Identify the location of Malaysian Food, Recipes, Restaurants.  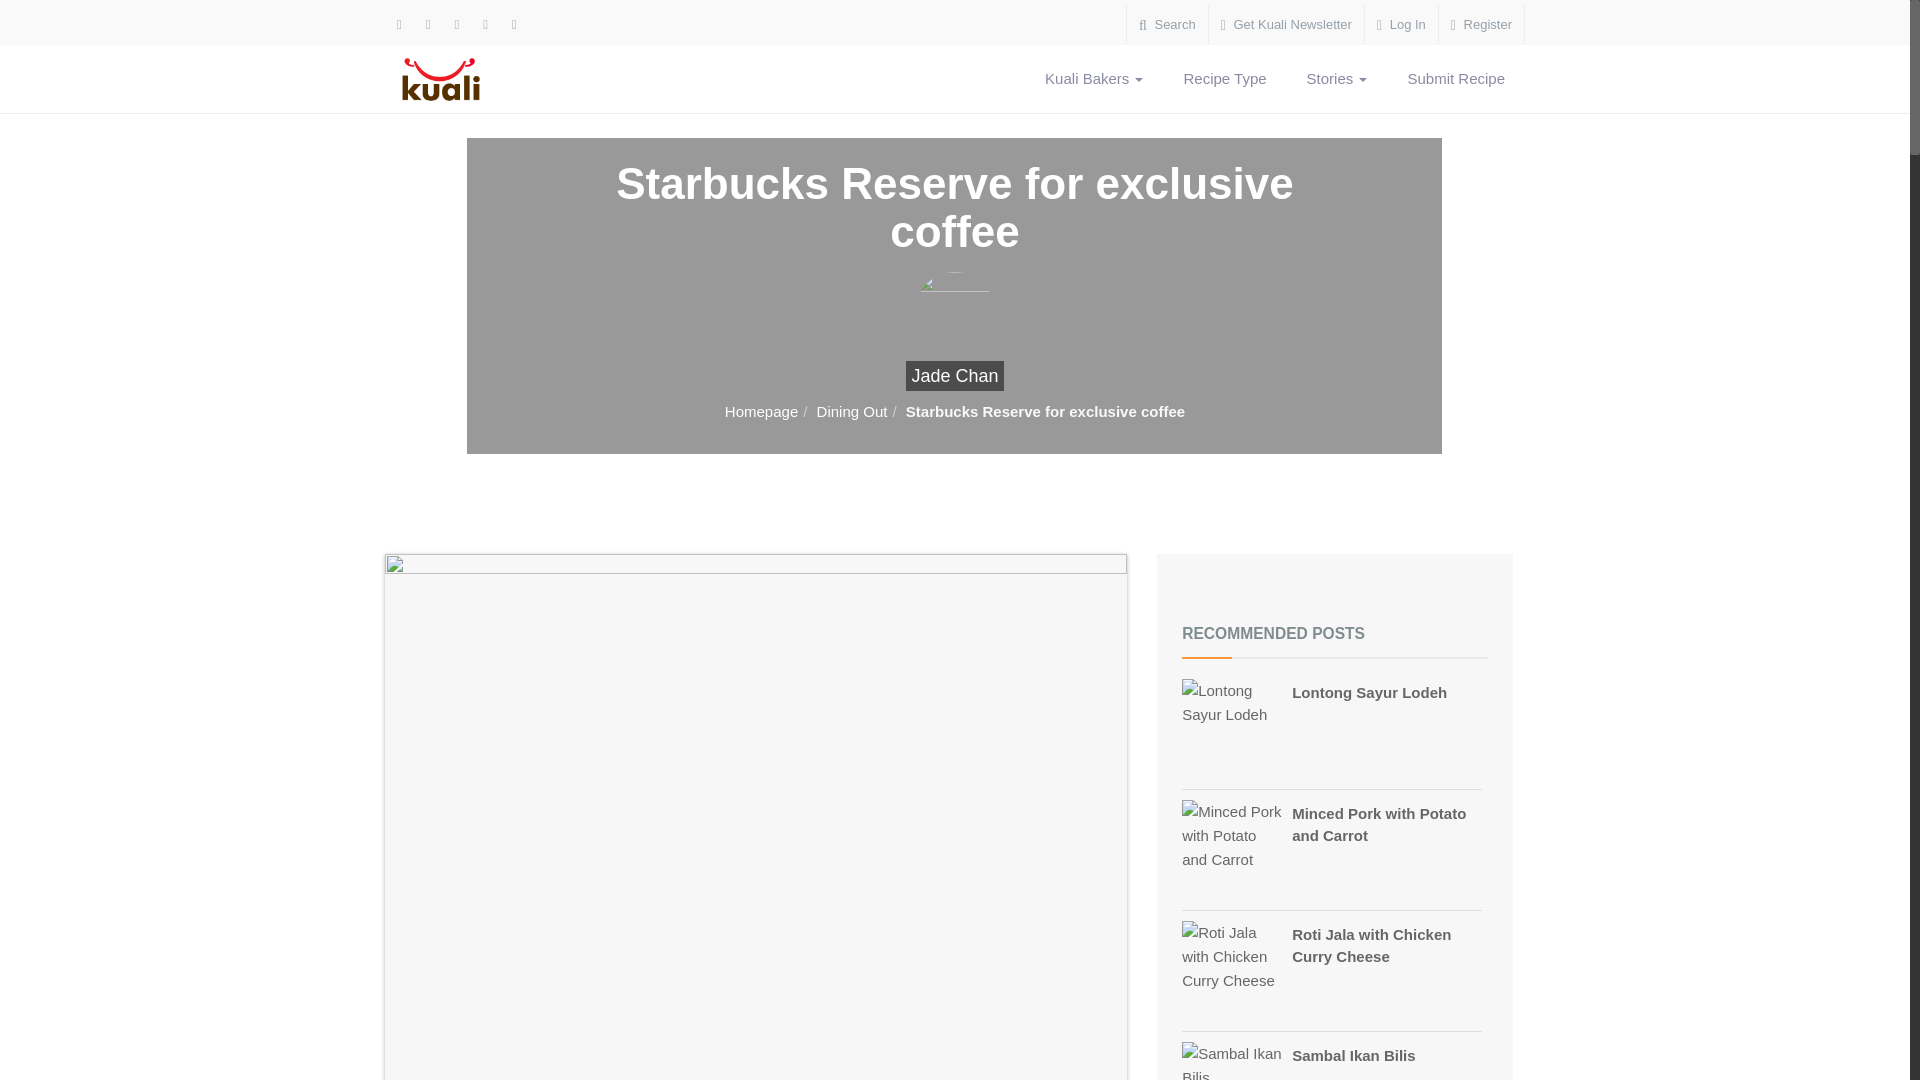
(454, 79).